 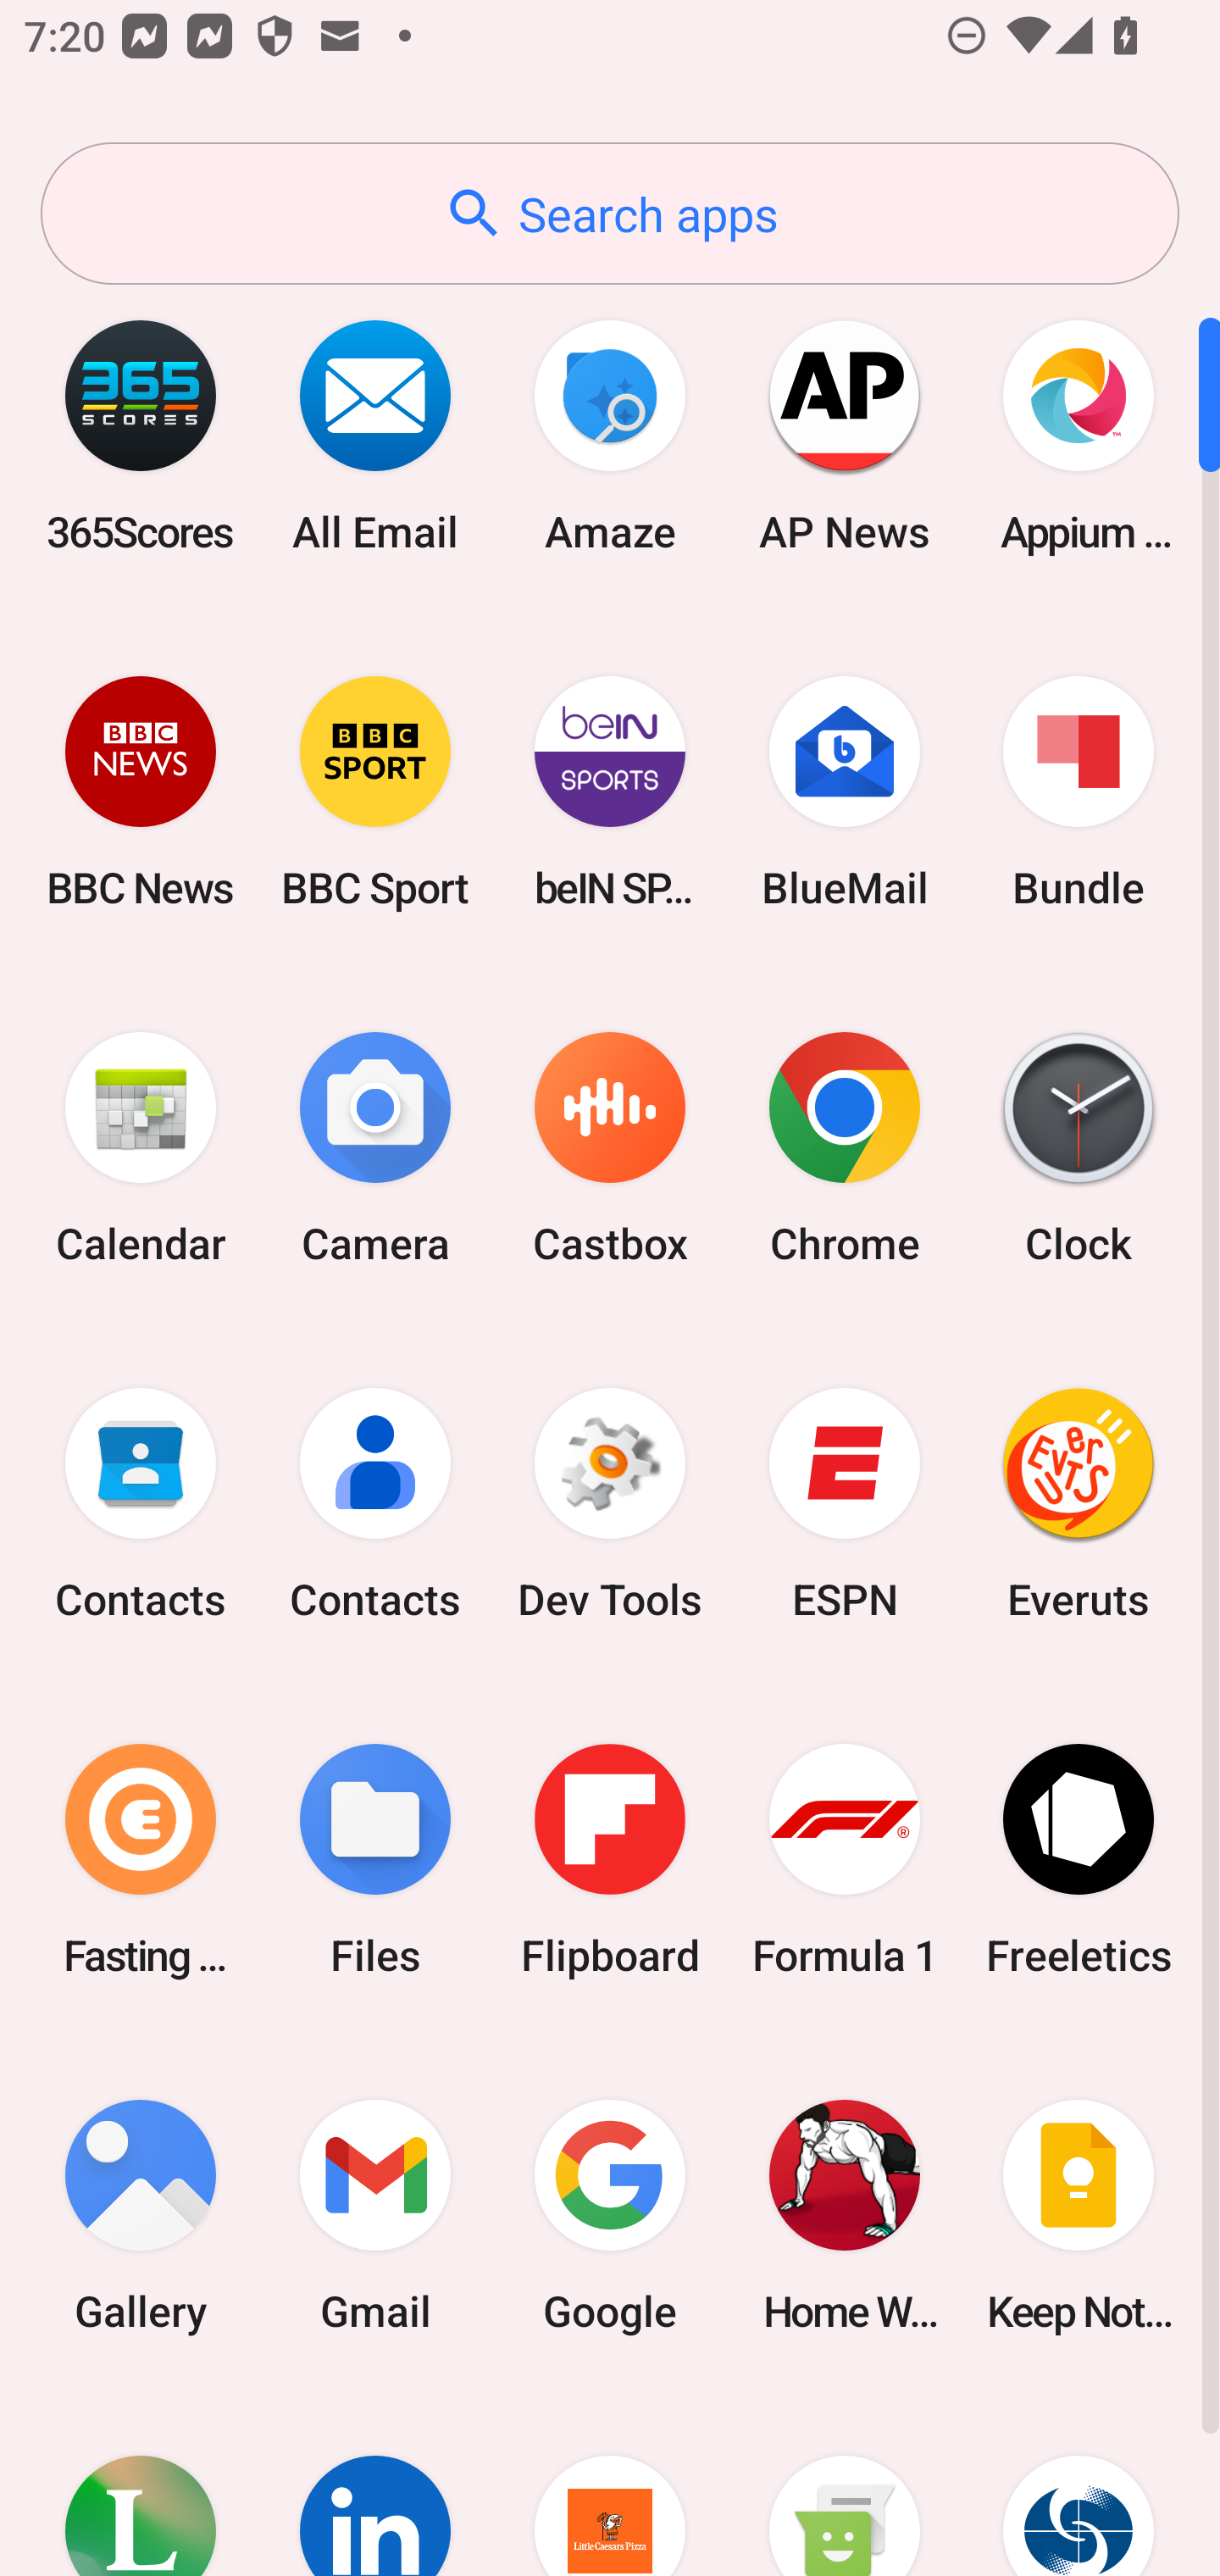 I want to click on Contacts, so click(x=141, y=1504).